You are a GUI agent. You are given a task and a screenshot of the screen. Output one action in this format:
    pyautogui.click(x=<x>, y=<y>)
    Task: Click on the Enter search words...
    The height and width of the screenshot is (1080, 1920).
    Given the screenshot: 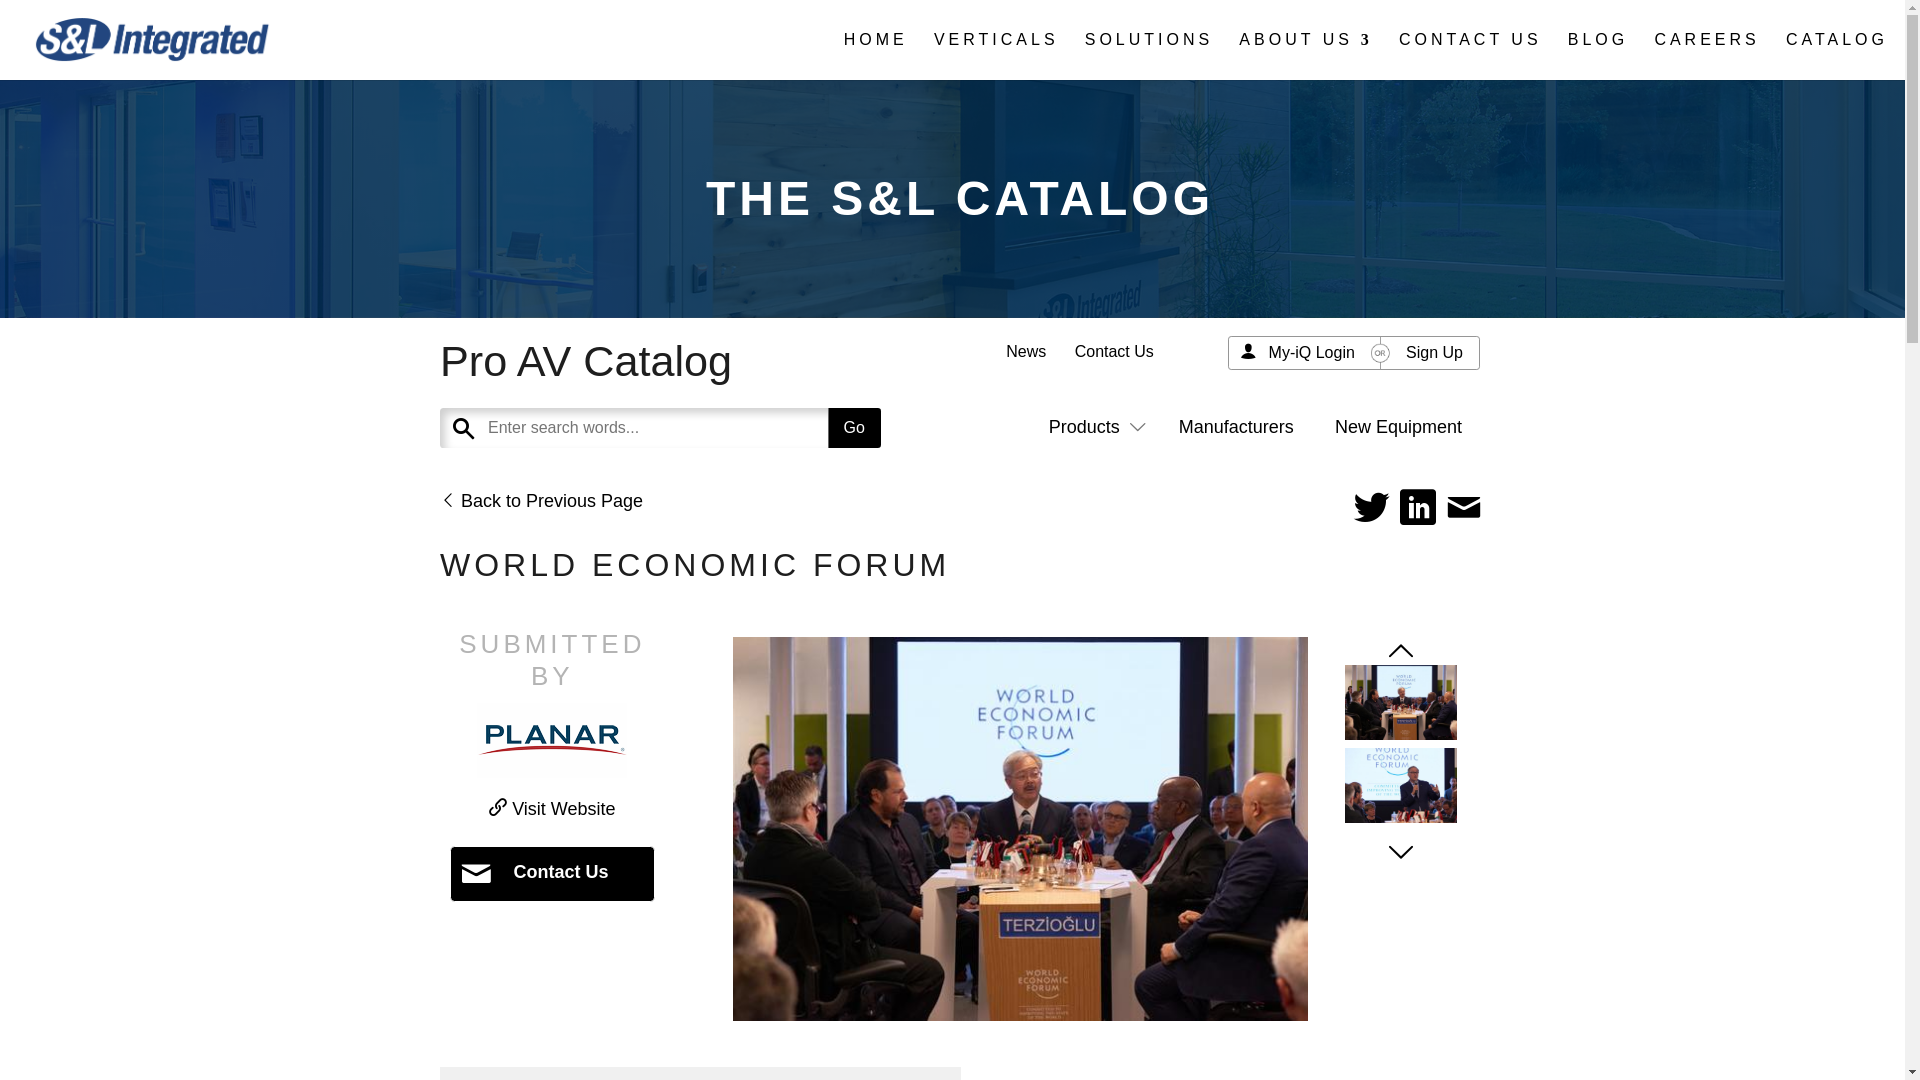 What is the action you would take?
    pyautogui.click(x=708, y=428)
    